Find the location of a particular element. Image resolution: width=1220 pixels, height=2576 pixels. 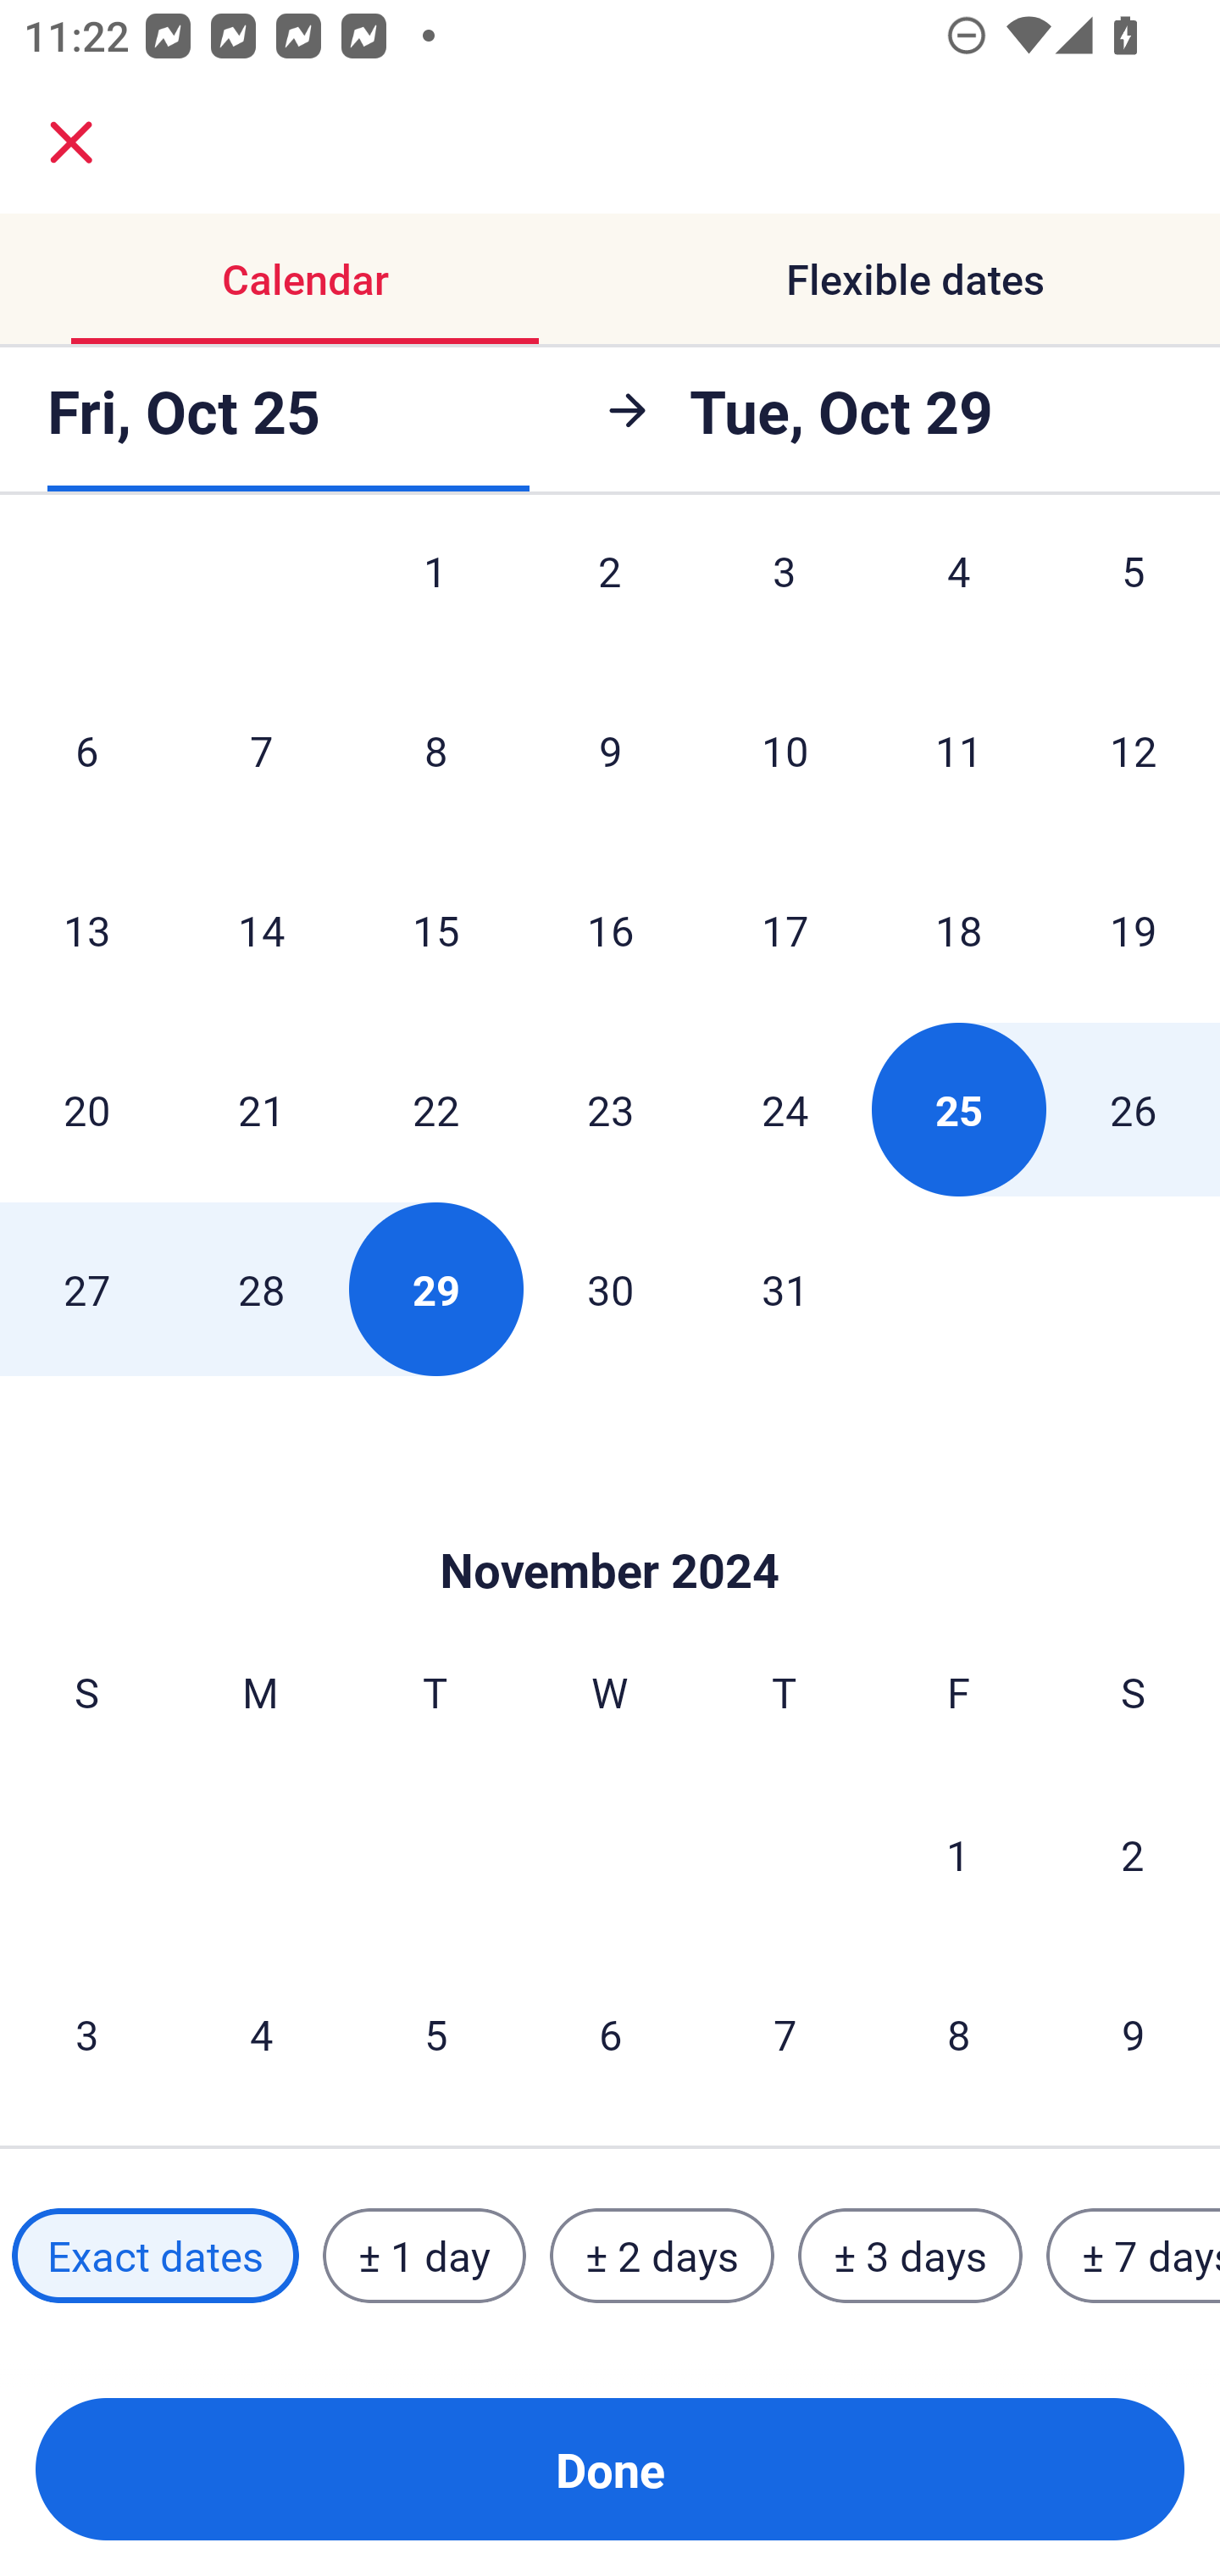

16 Wednesday, October 16, 2024 is located at coordinates (610, 930).